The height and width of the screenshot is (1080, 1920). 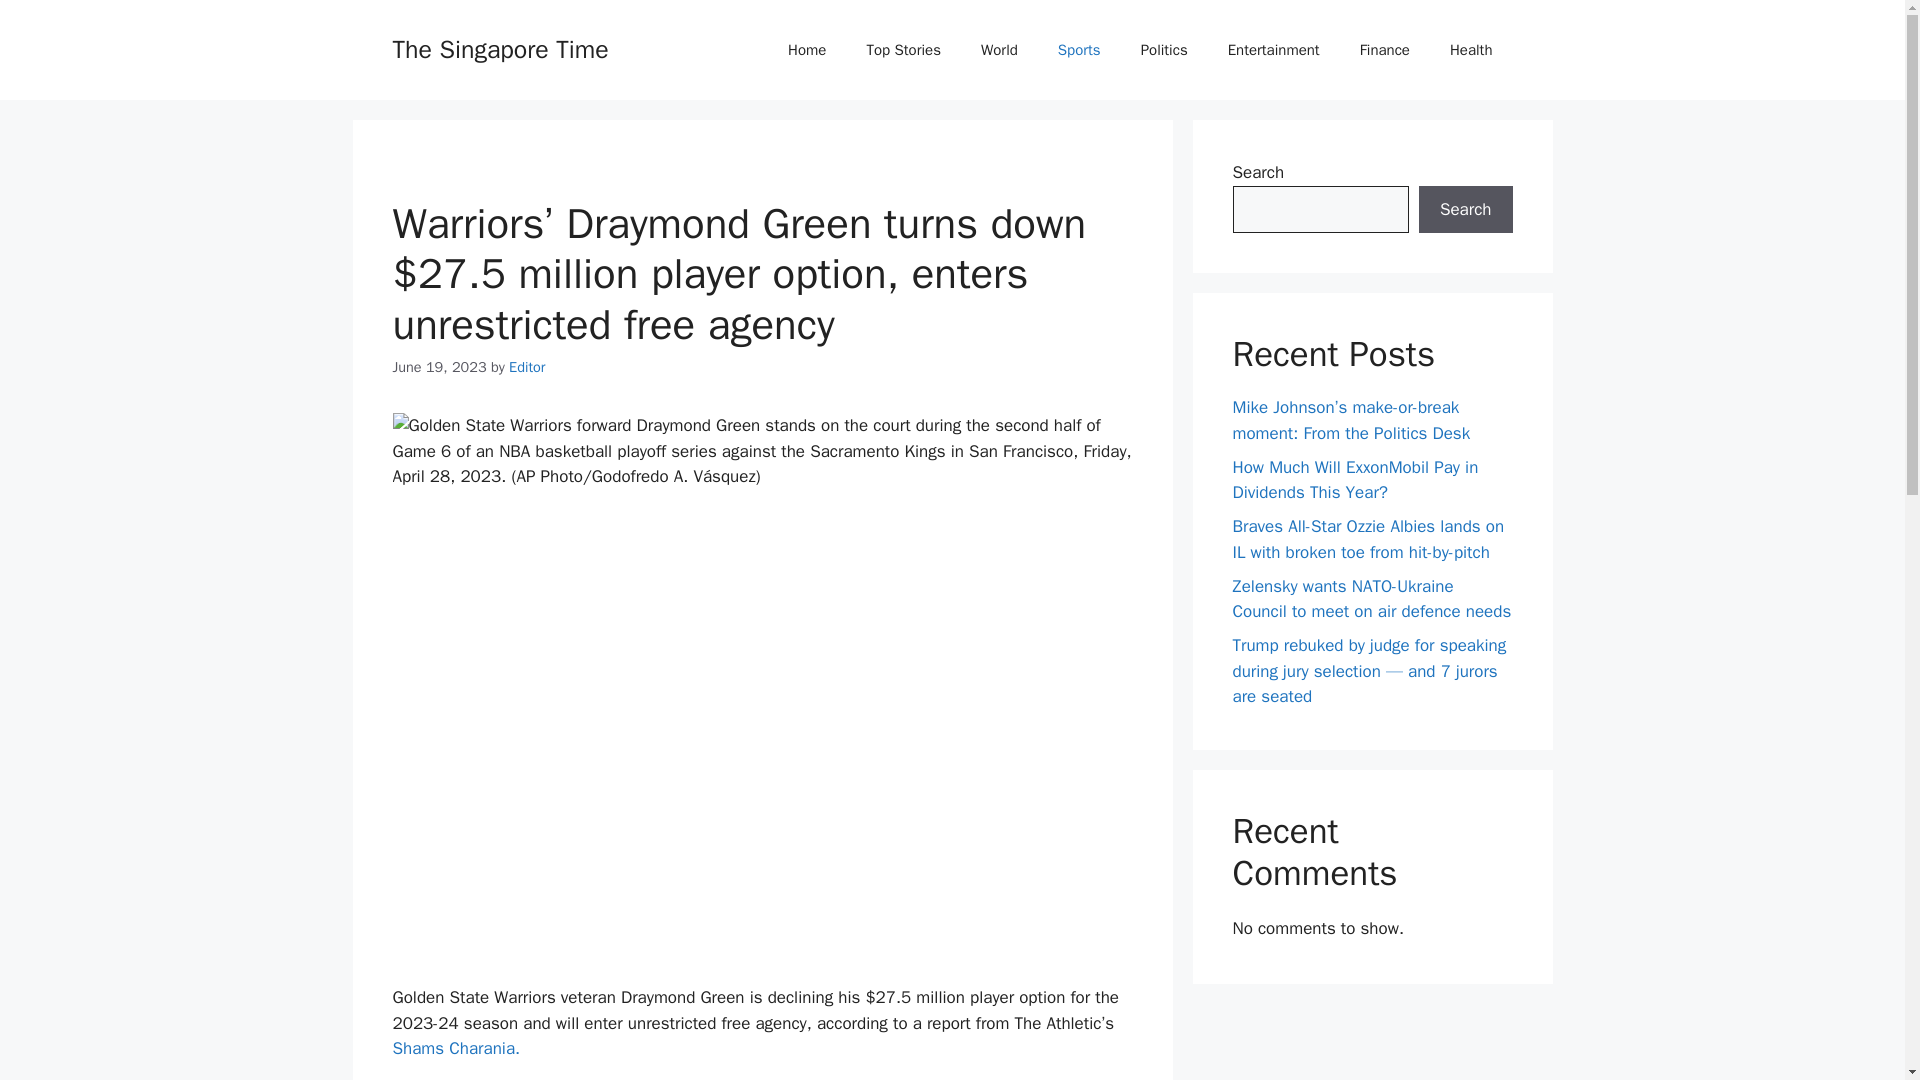 What do you see at coordinates (526, 366) in the screenshot?
I see `Editor` at bounding box center [526, 366].